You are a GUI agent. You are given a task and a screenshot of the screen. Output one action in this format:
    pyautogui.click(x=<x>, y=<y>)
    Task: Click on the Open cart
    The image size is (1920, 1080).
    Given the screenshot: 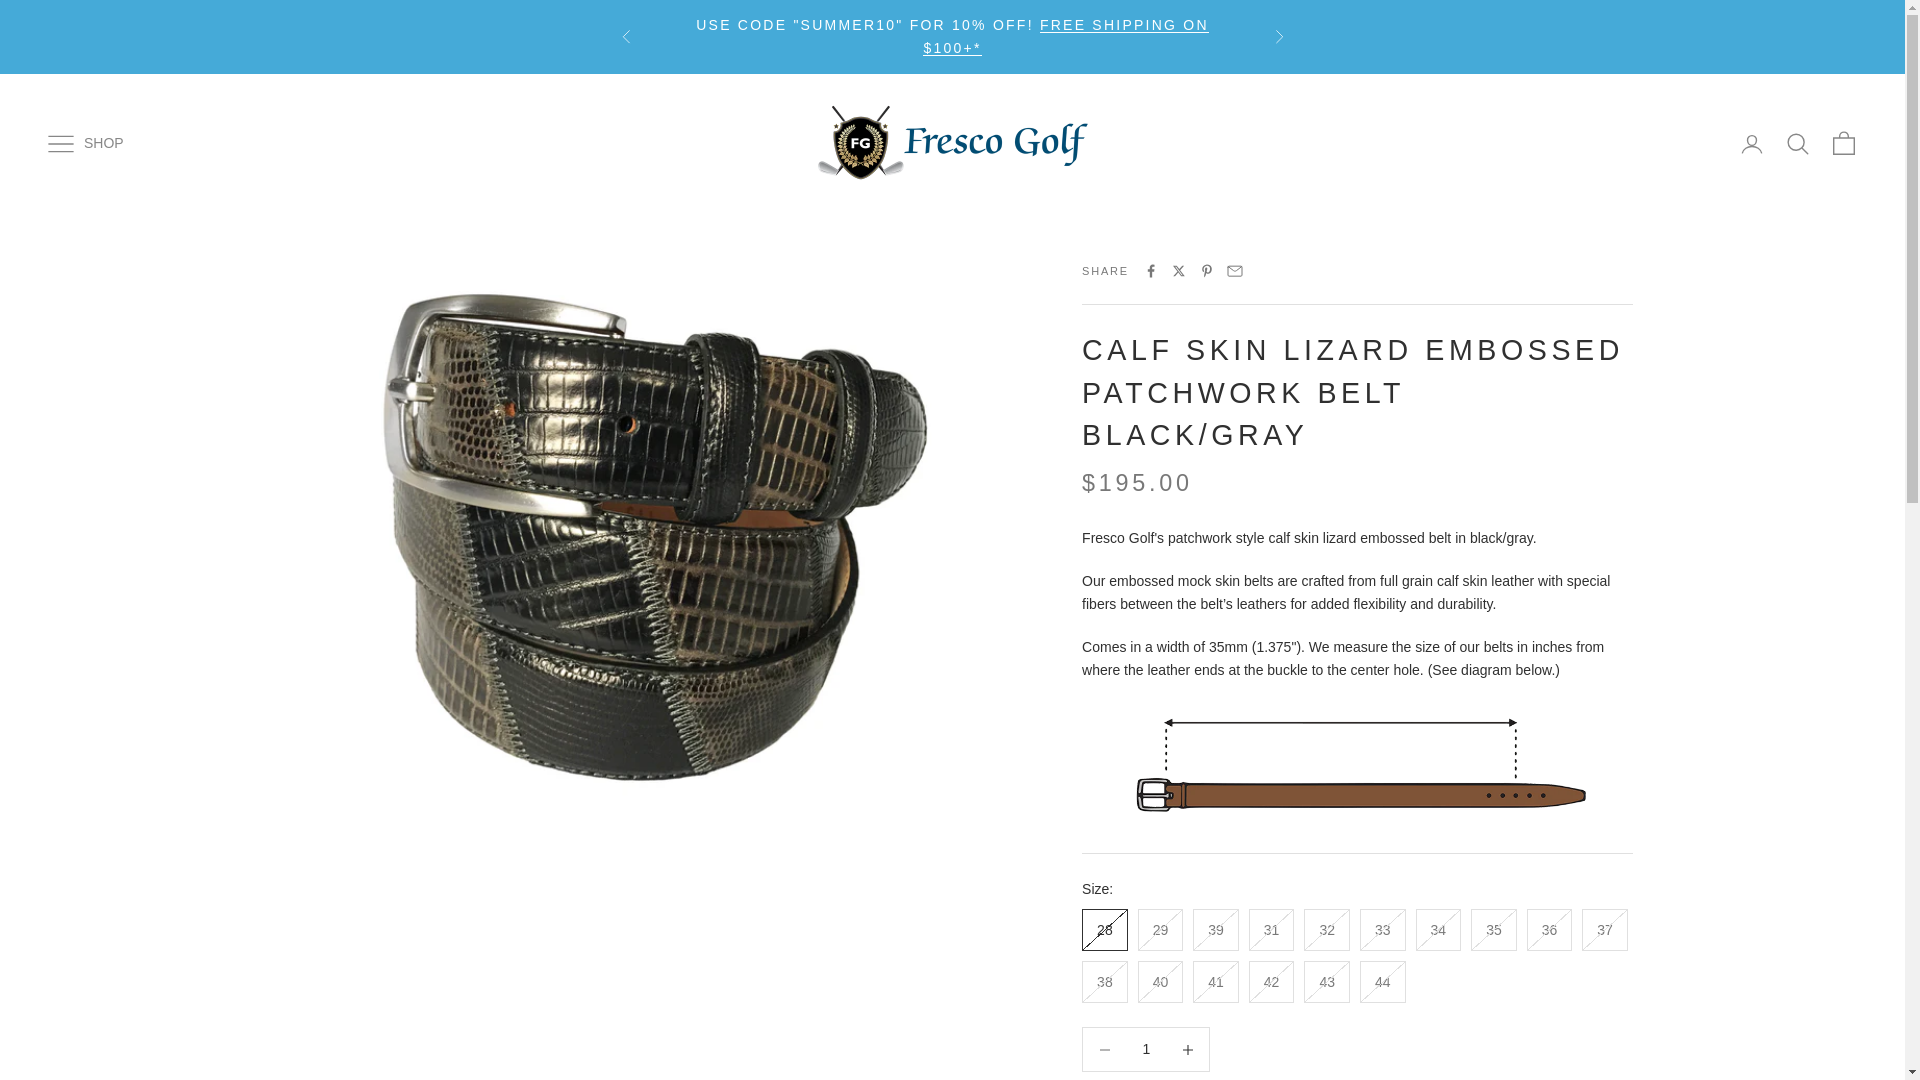 What is the action you would take?
    pyautogui.click(x=1844, y=143)
    